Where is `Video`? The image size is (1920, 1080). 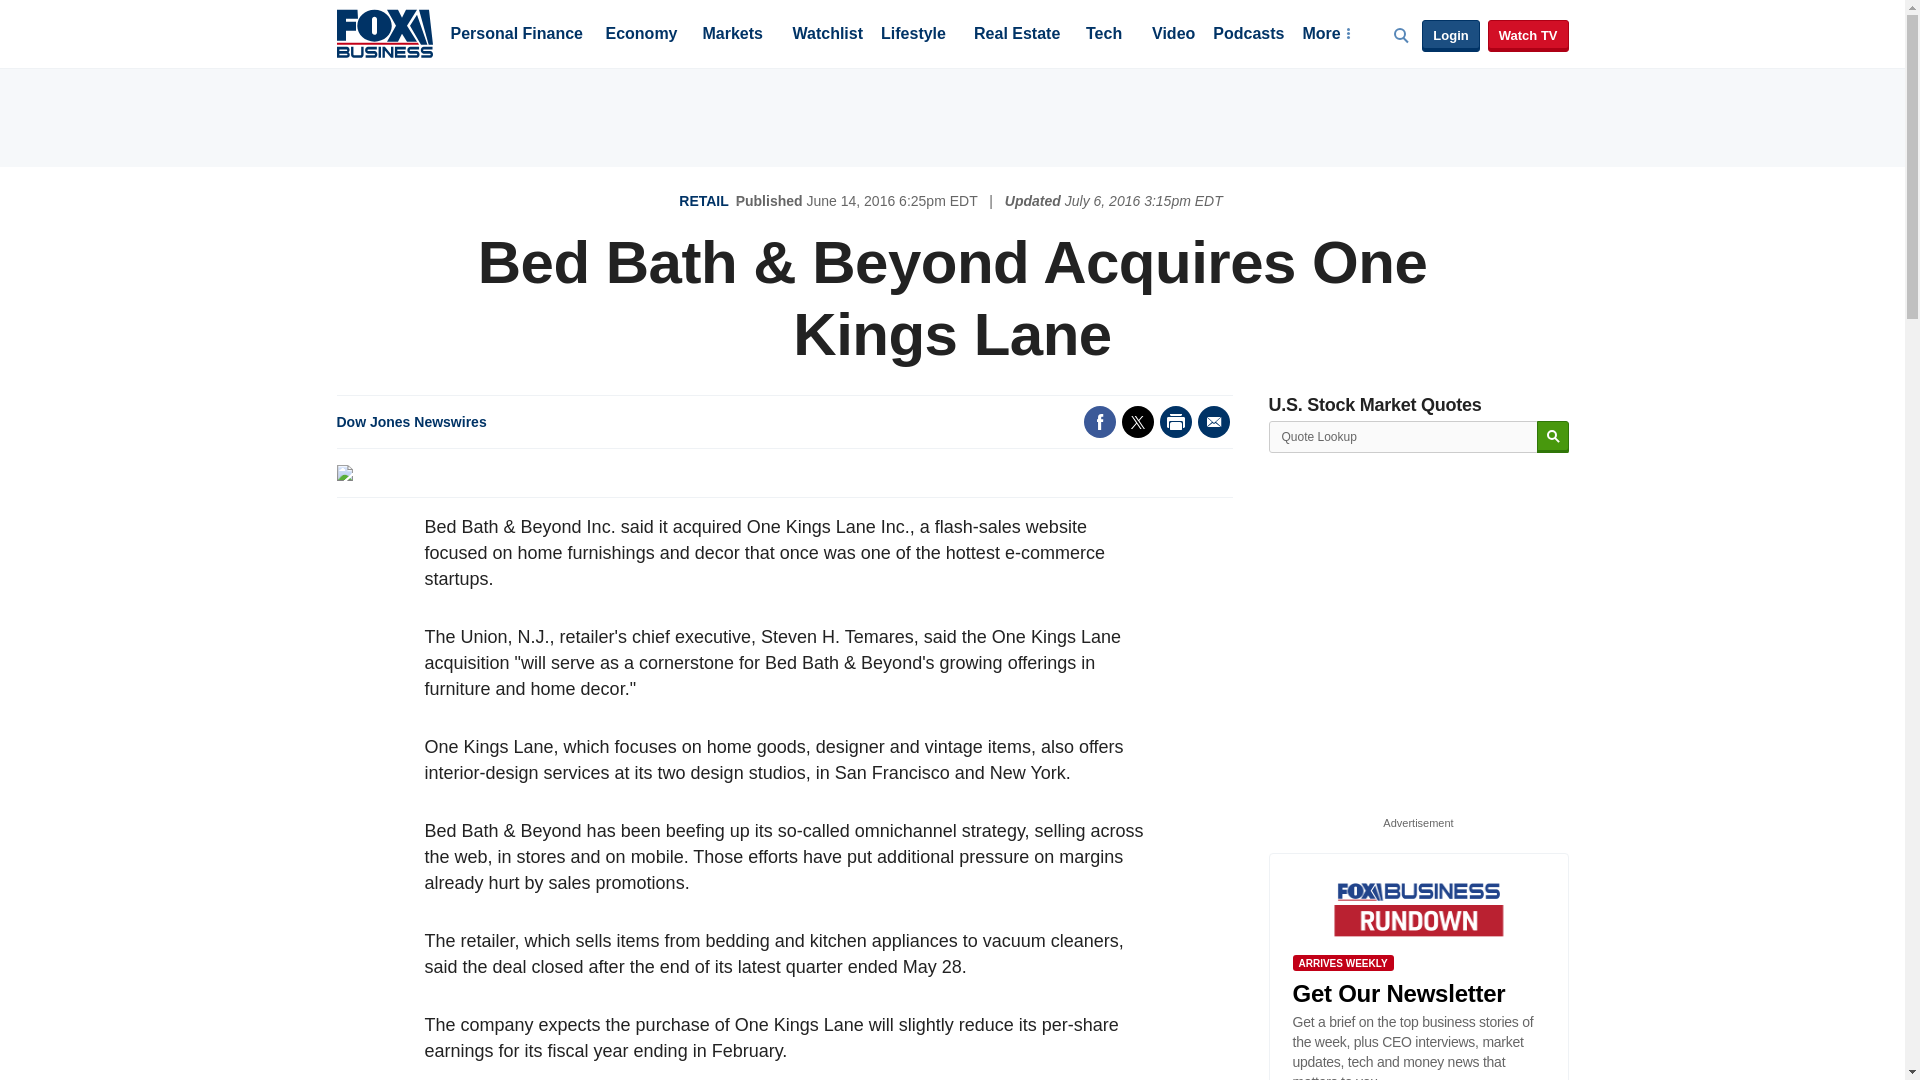
Video is located at coordinates (1173, 35).